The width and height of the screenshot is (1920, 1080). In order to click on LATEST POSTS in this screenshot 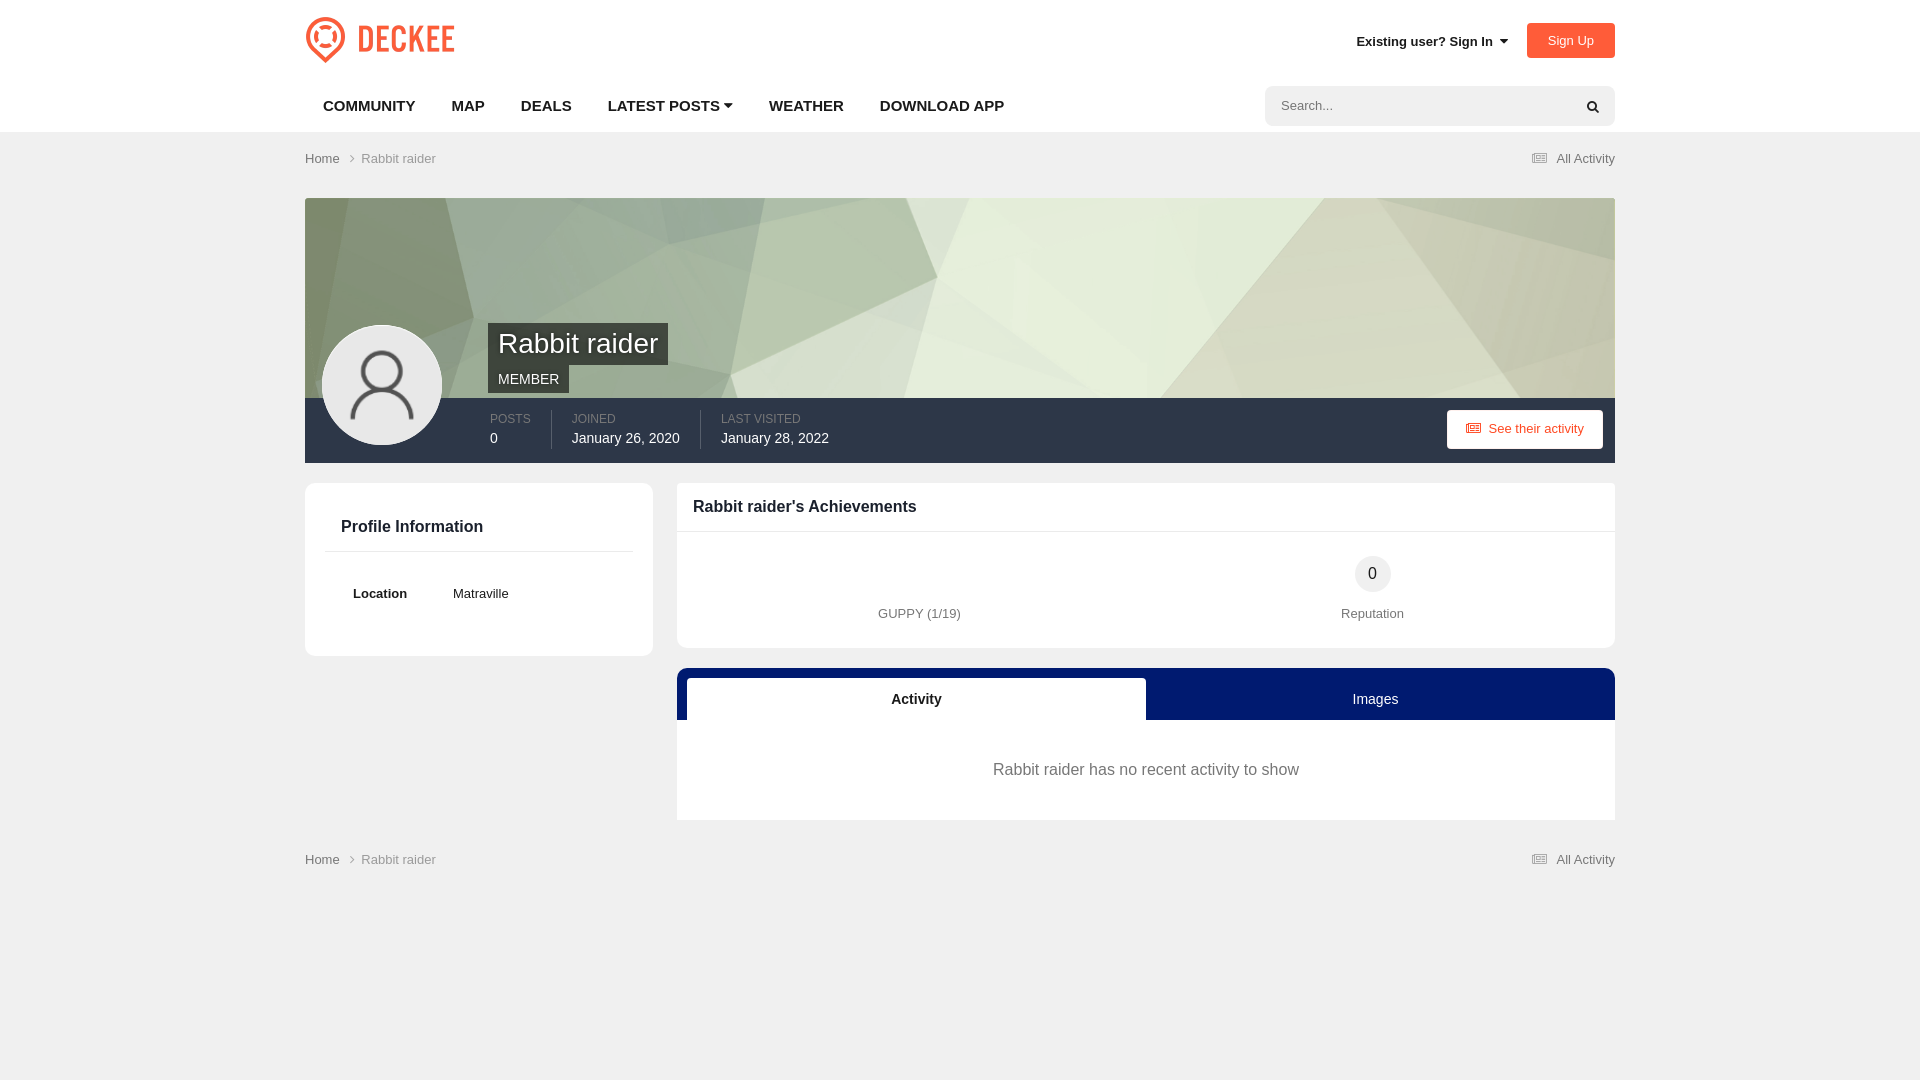, I will do `click(670, 106)`.